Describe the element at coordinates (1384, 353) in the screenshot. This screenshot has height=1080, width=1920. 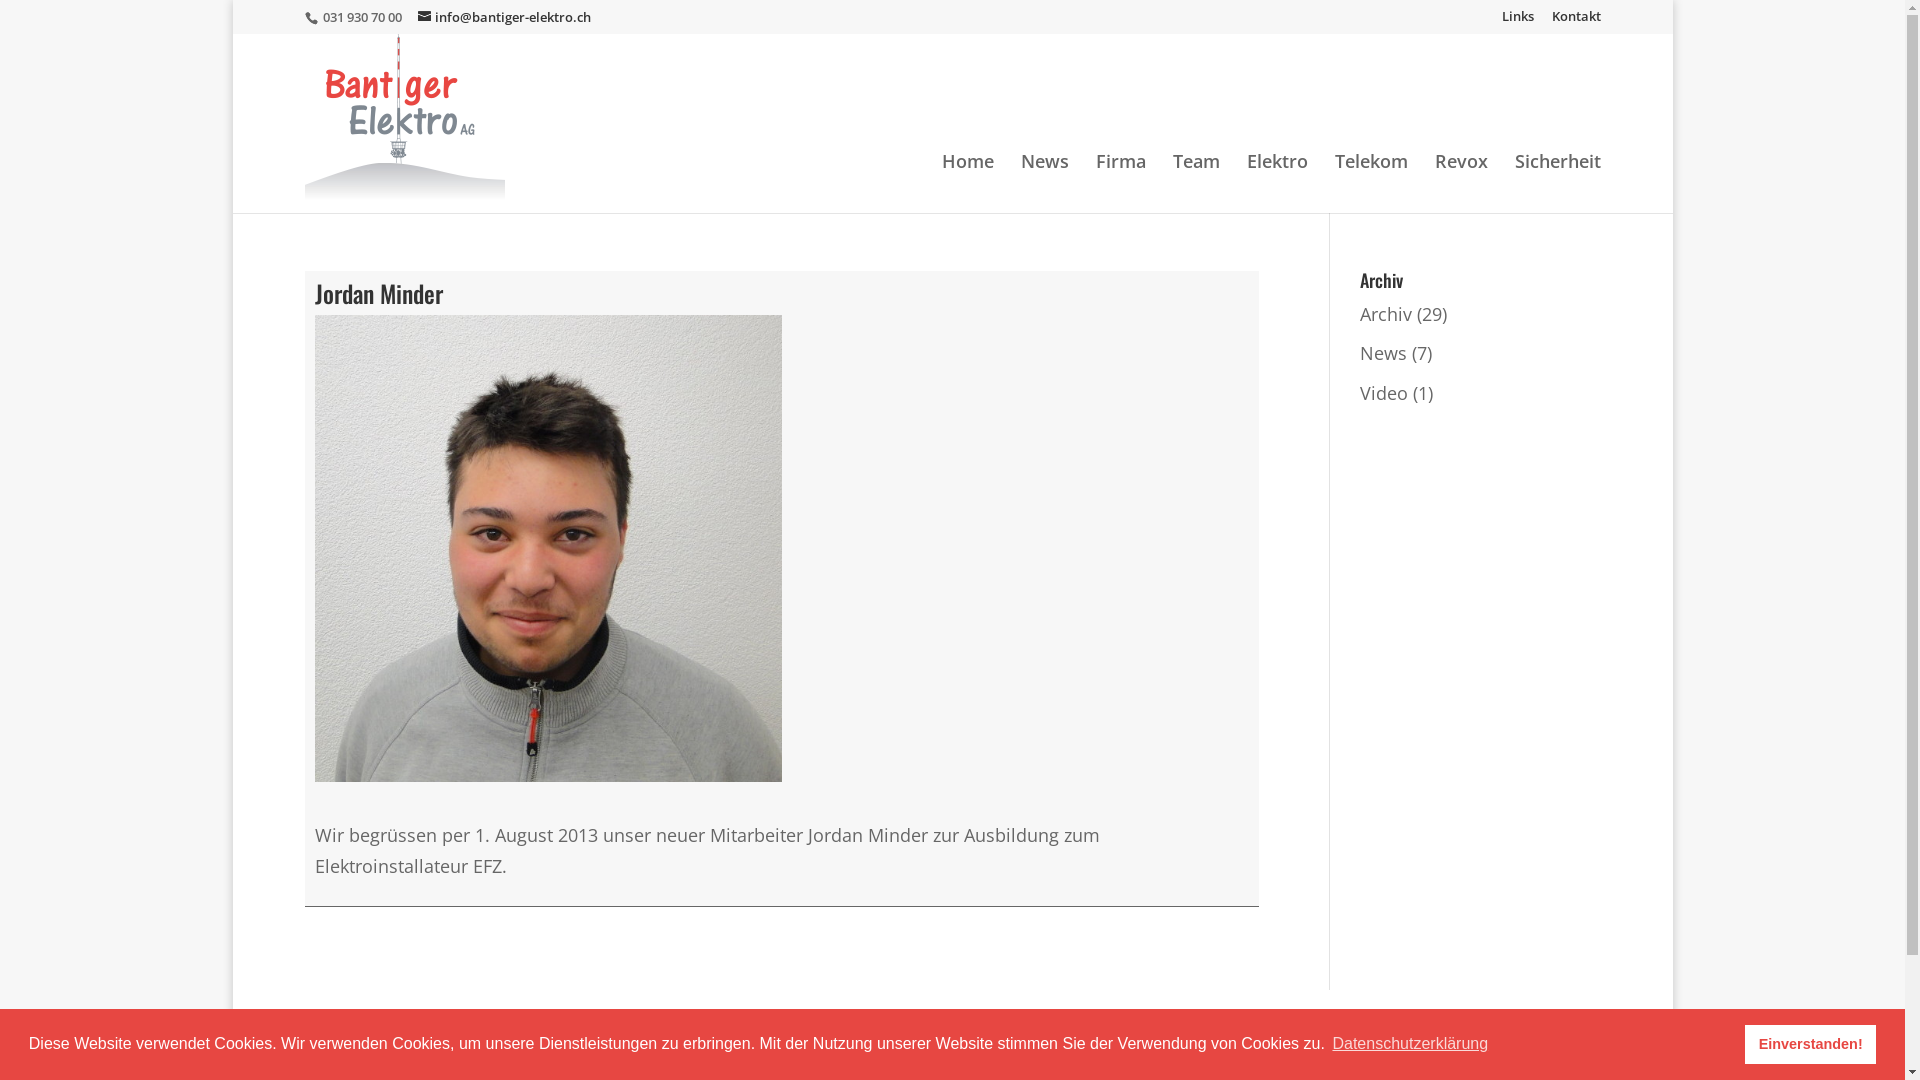
I see `News` at that location.